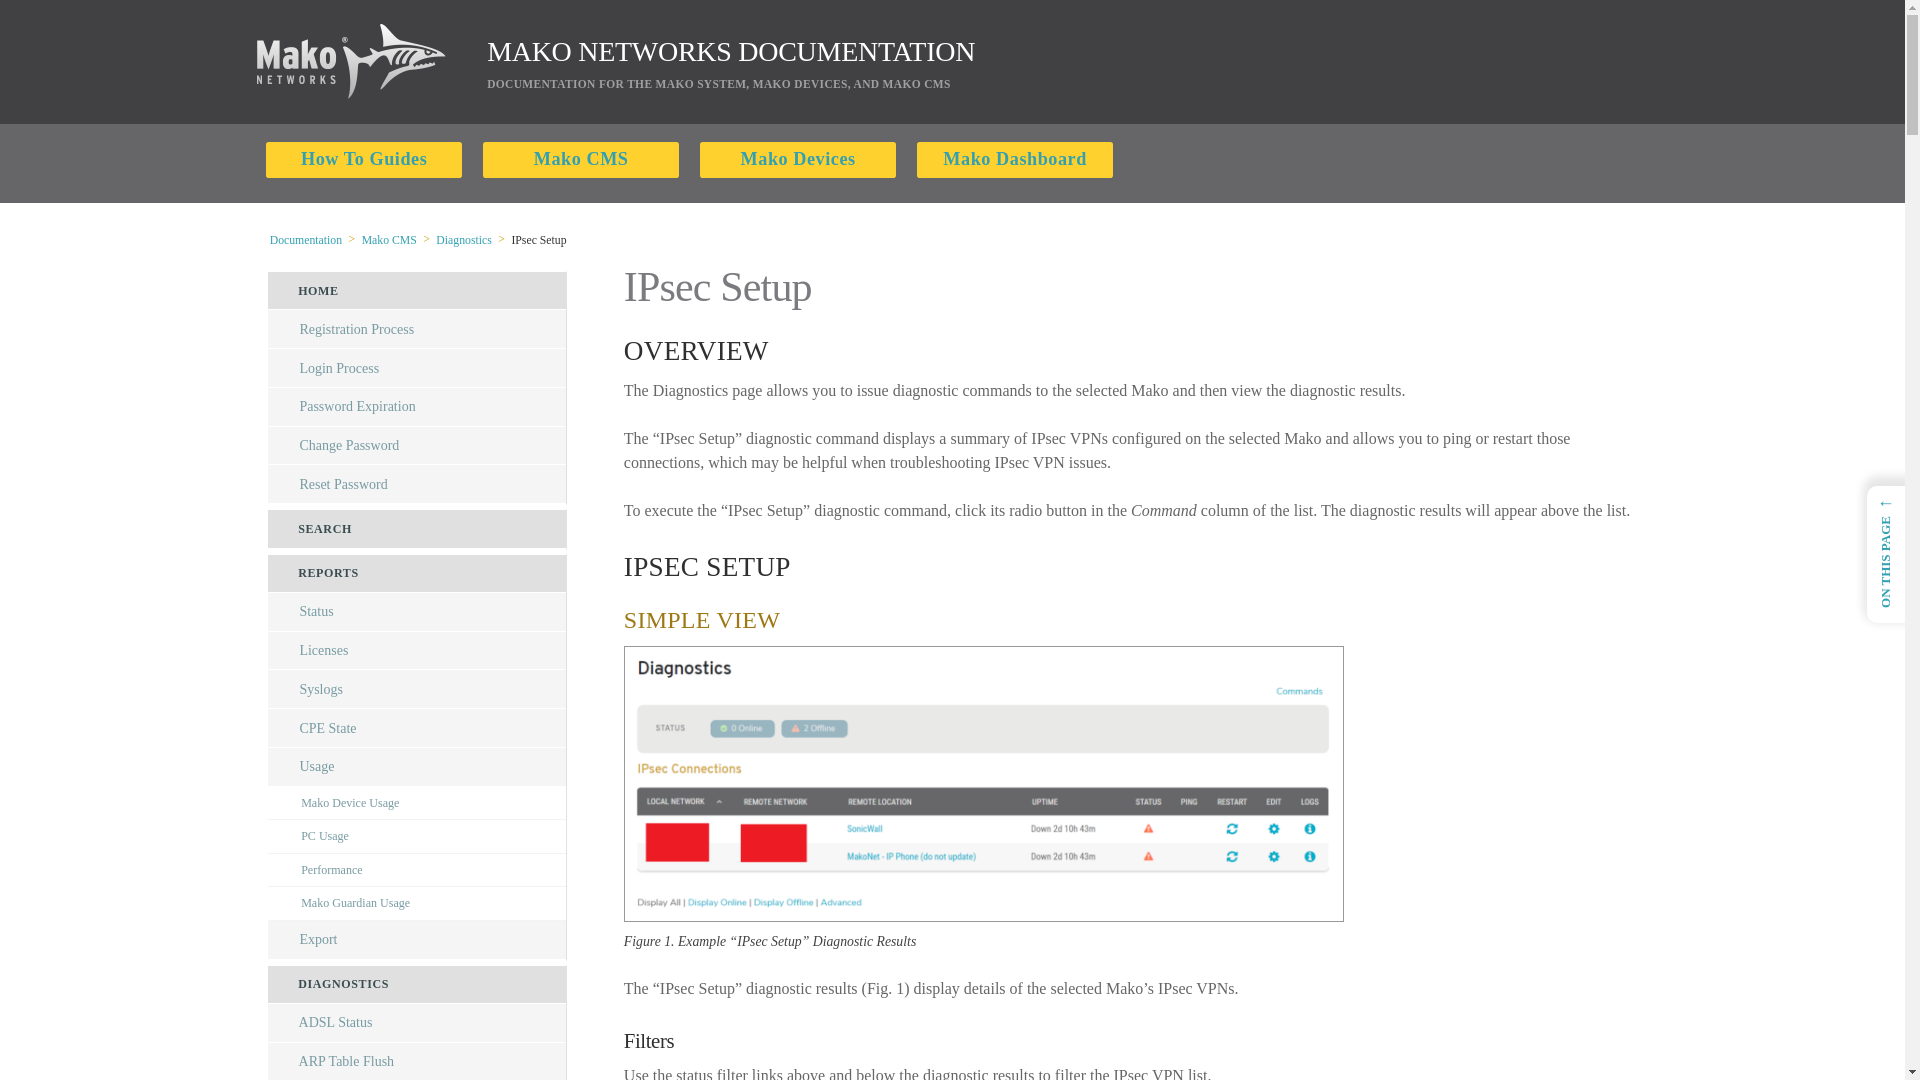 The image size is (1920, 1080). Describe the element at coordinates (417, 368) in the screenshot. I see `   Login Process` at that location.